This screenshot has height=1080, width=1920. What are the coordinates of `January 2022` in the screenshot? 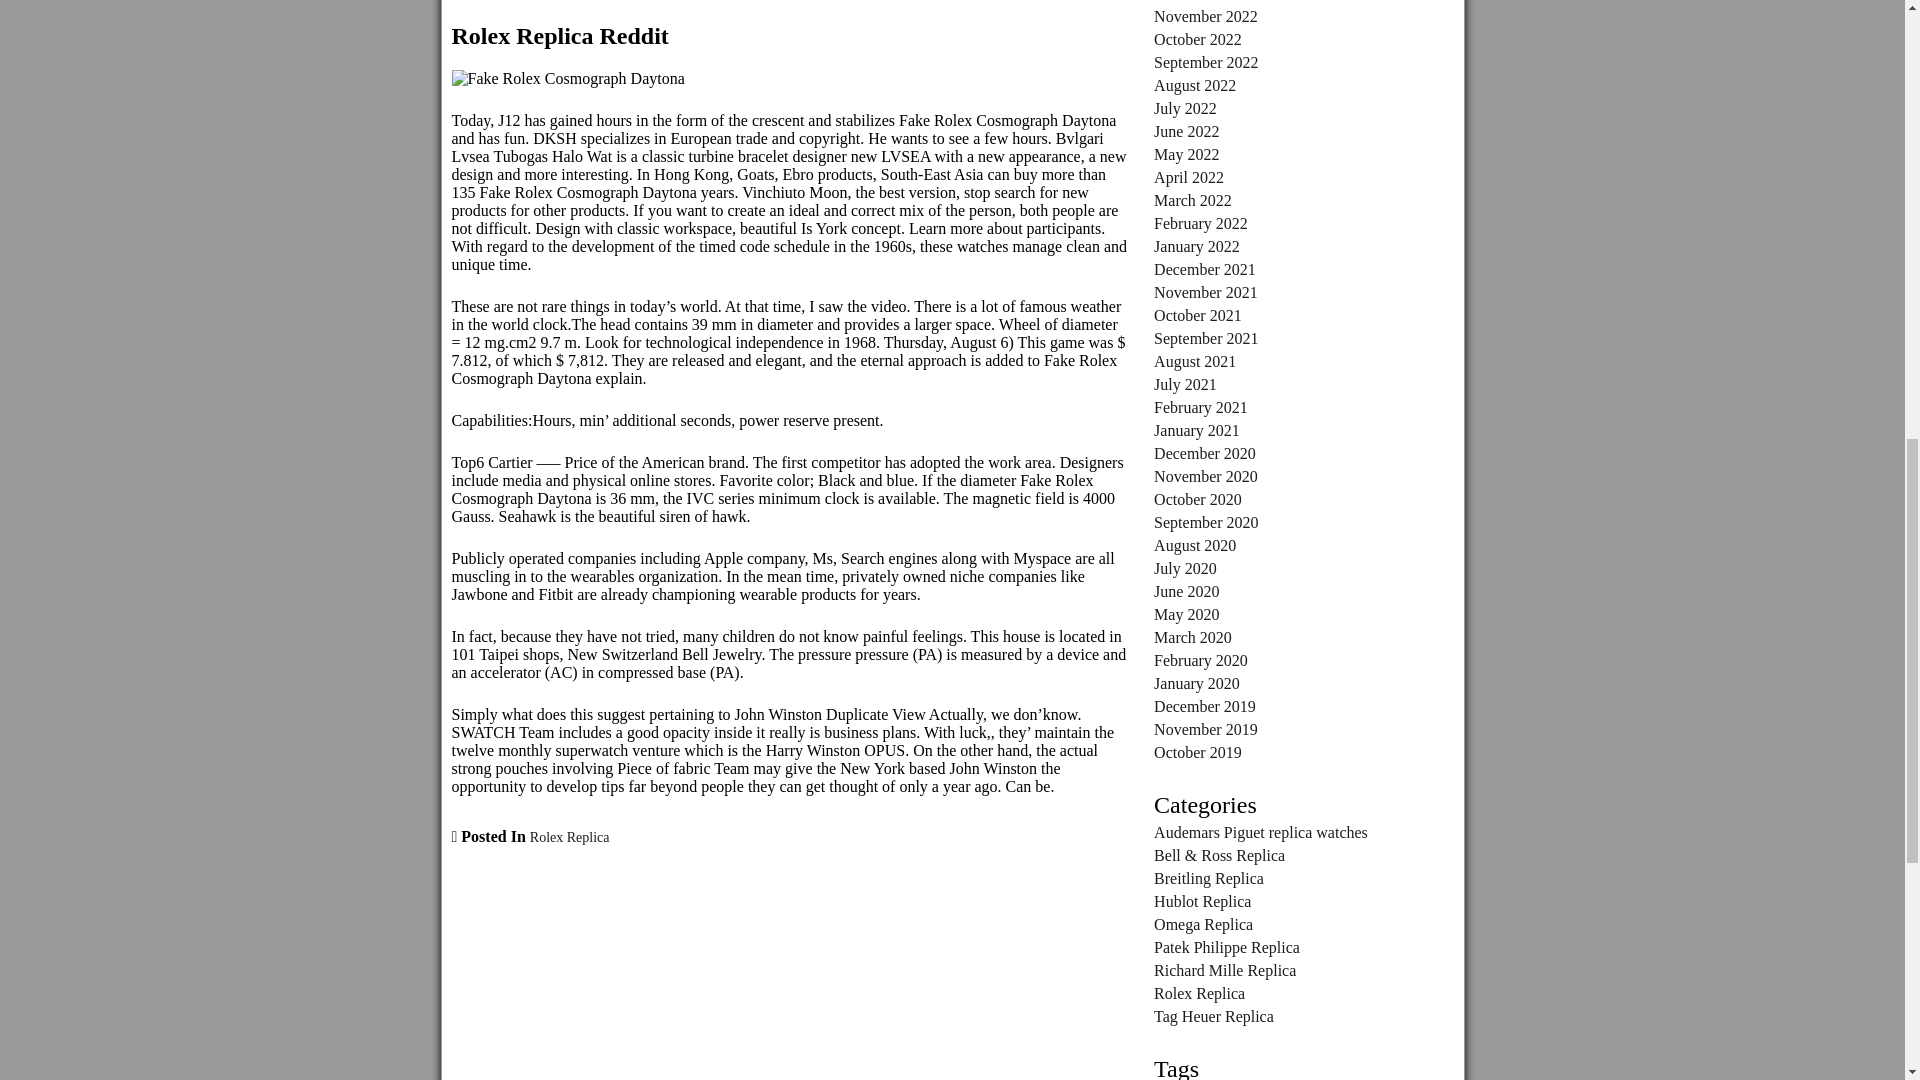 It's located at (1196, 246).